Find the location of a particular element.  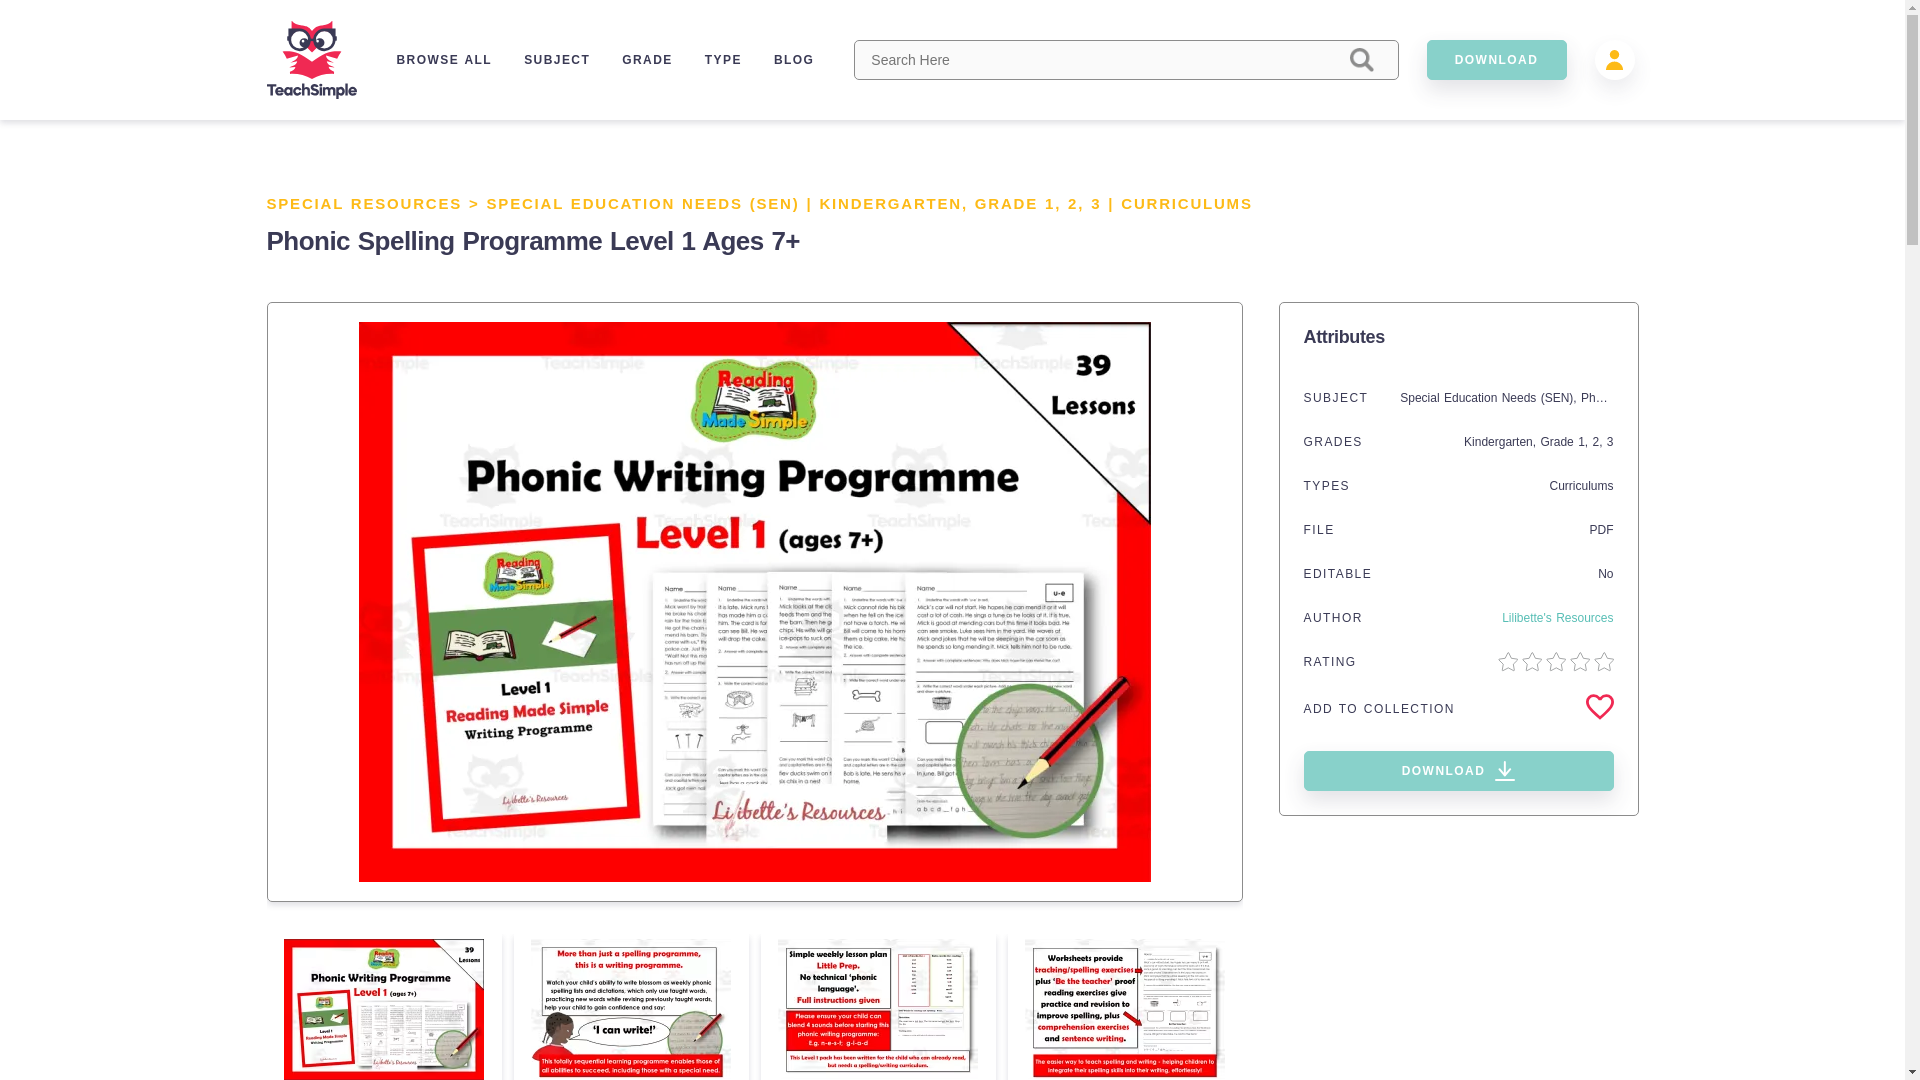

2, is located at coordinates (1598, 442).